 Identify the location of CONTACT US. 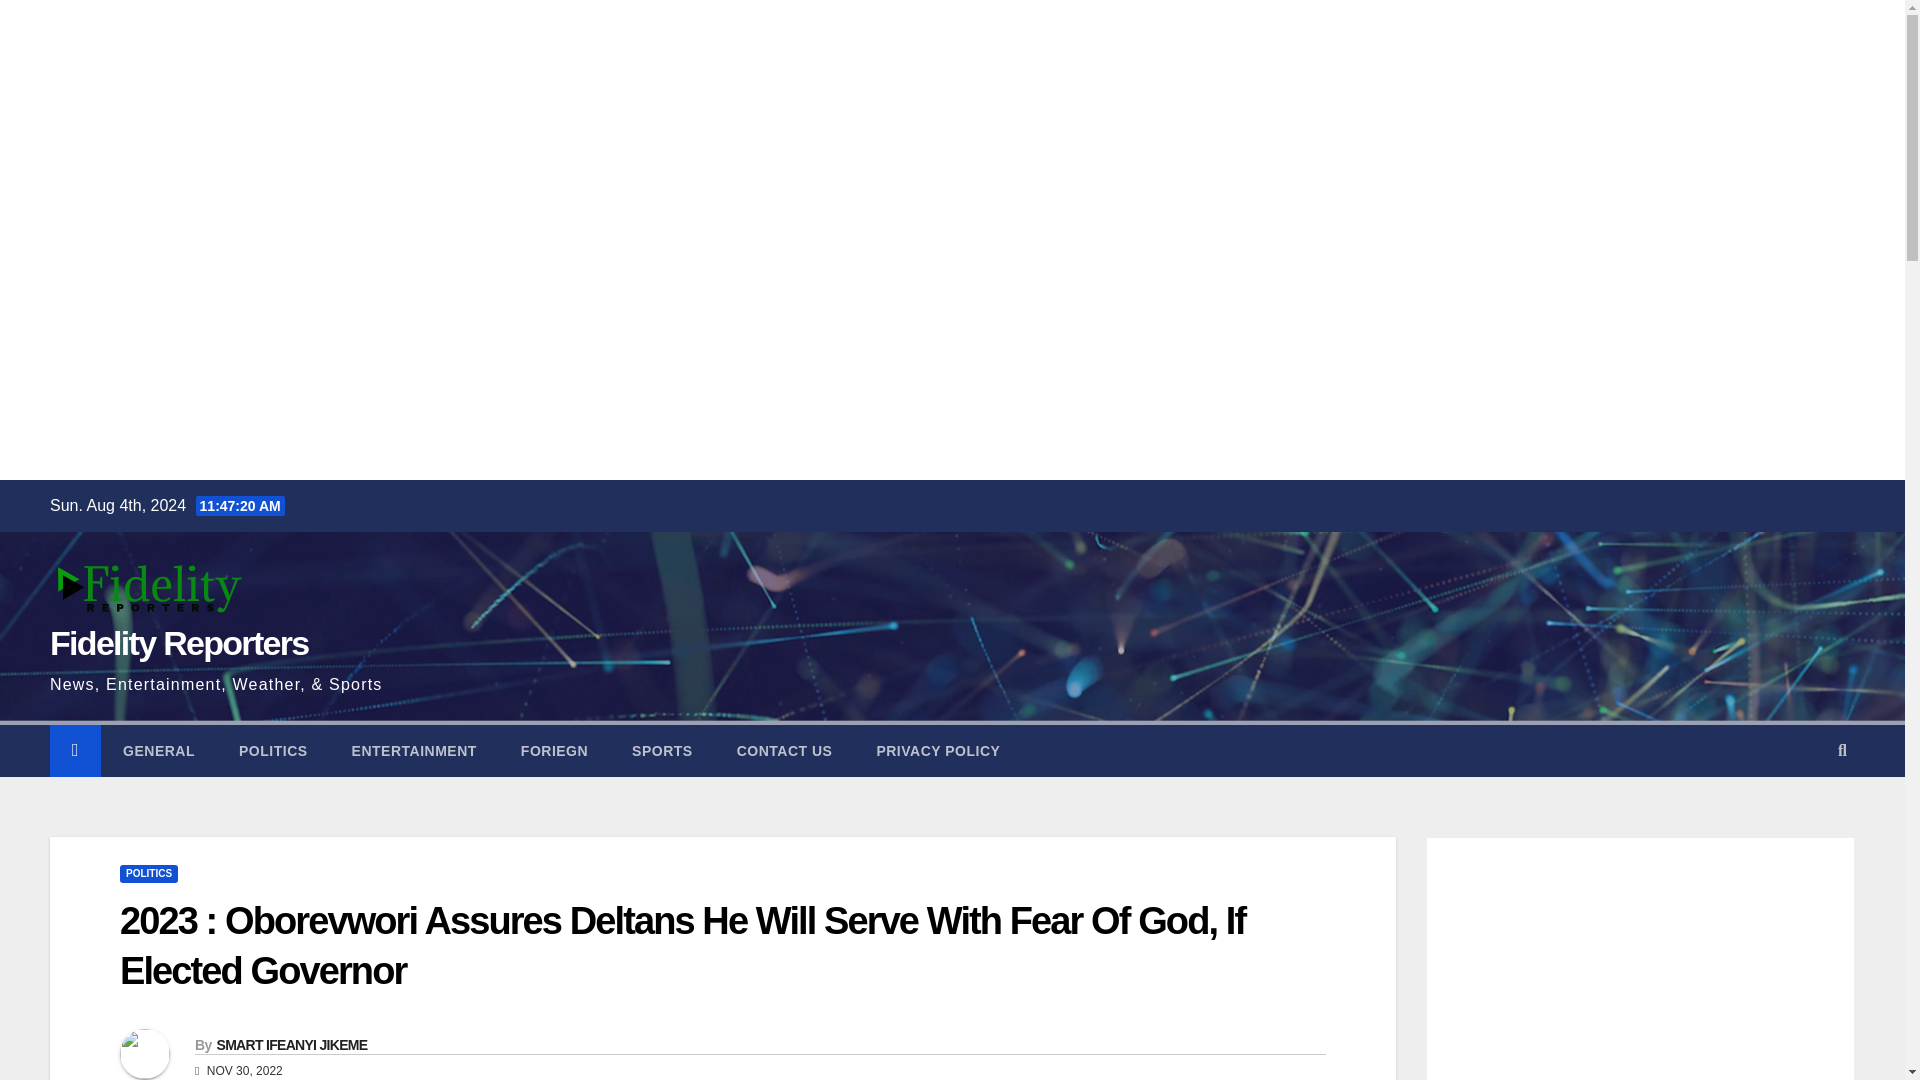
(784, 750).